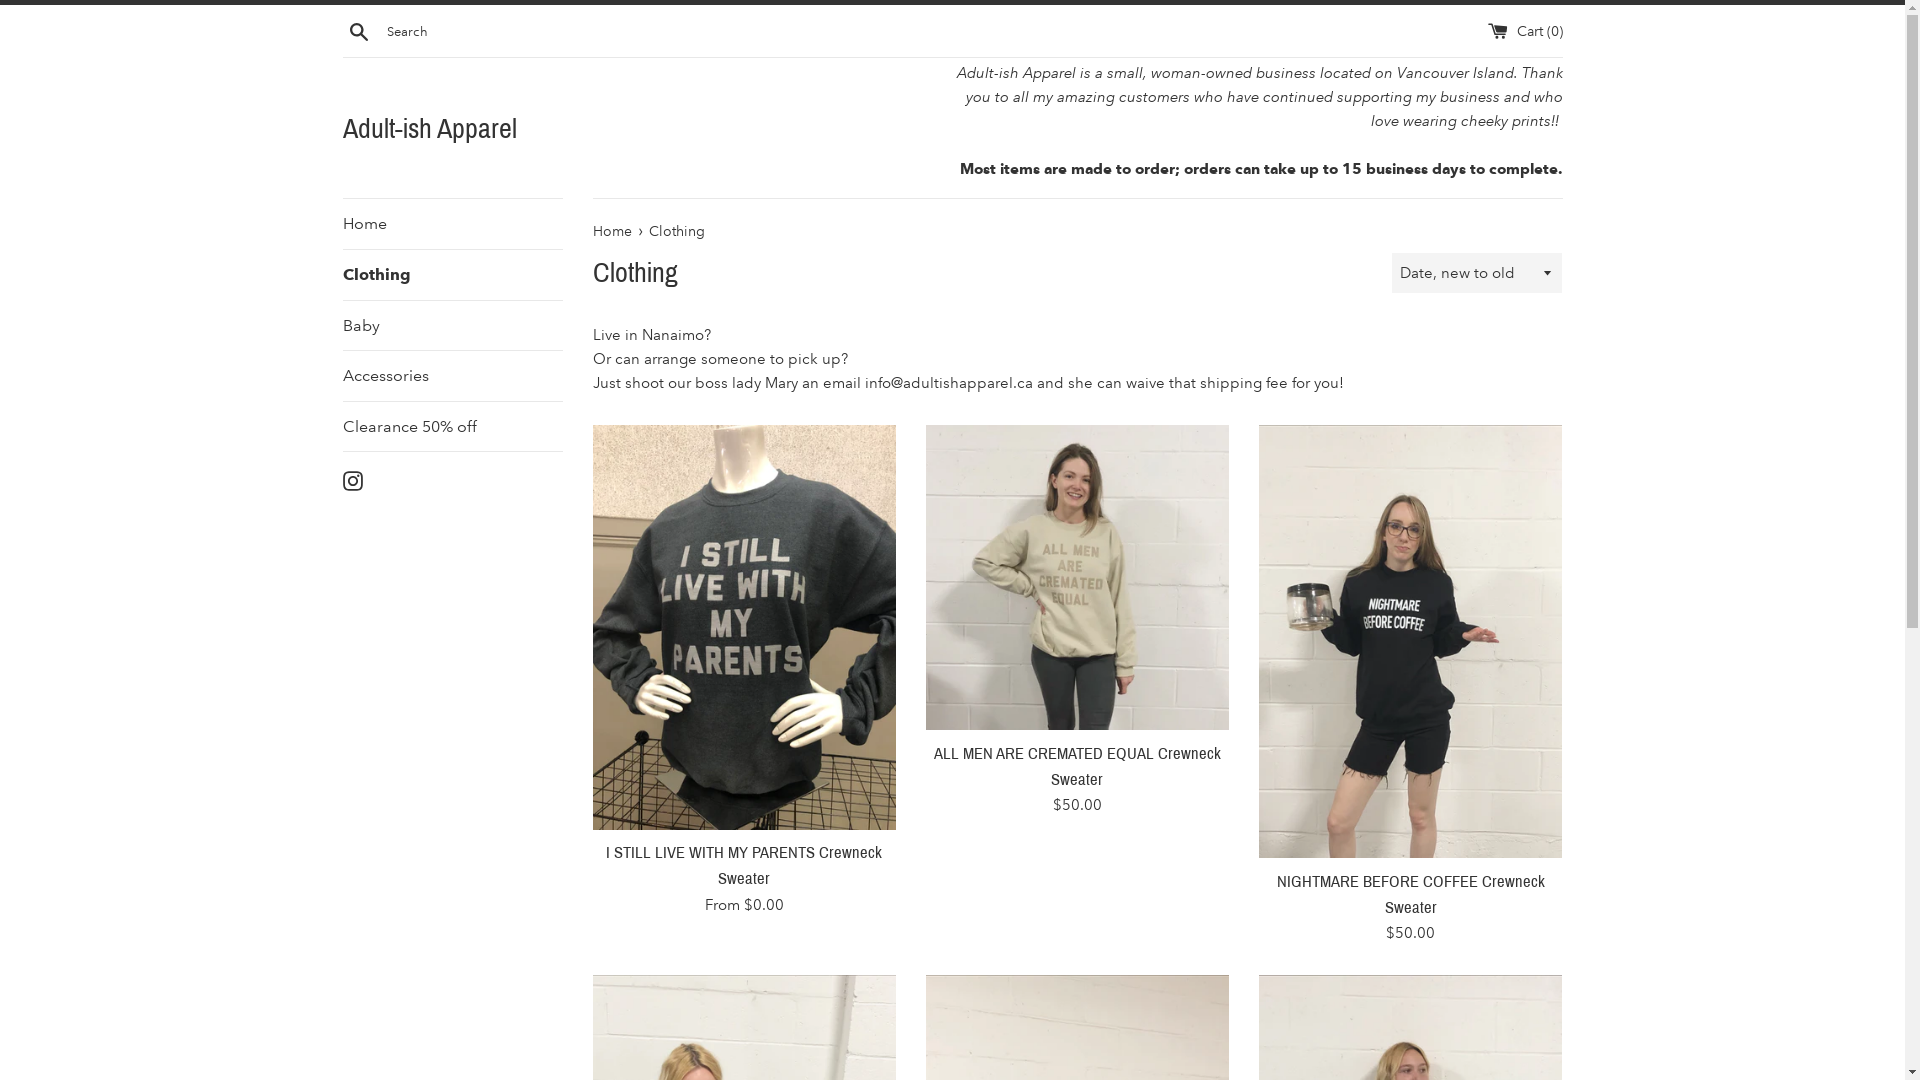  Describe the element at coordinates (358, 31) in the screenshot. I see `Search` at that location.